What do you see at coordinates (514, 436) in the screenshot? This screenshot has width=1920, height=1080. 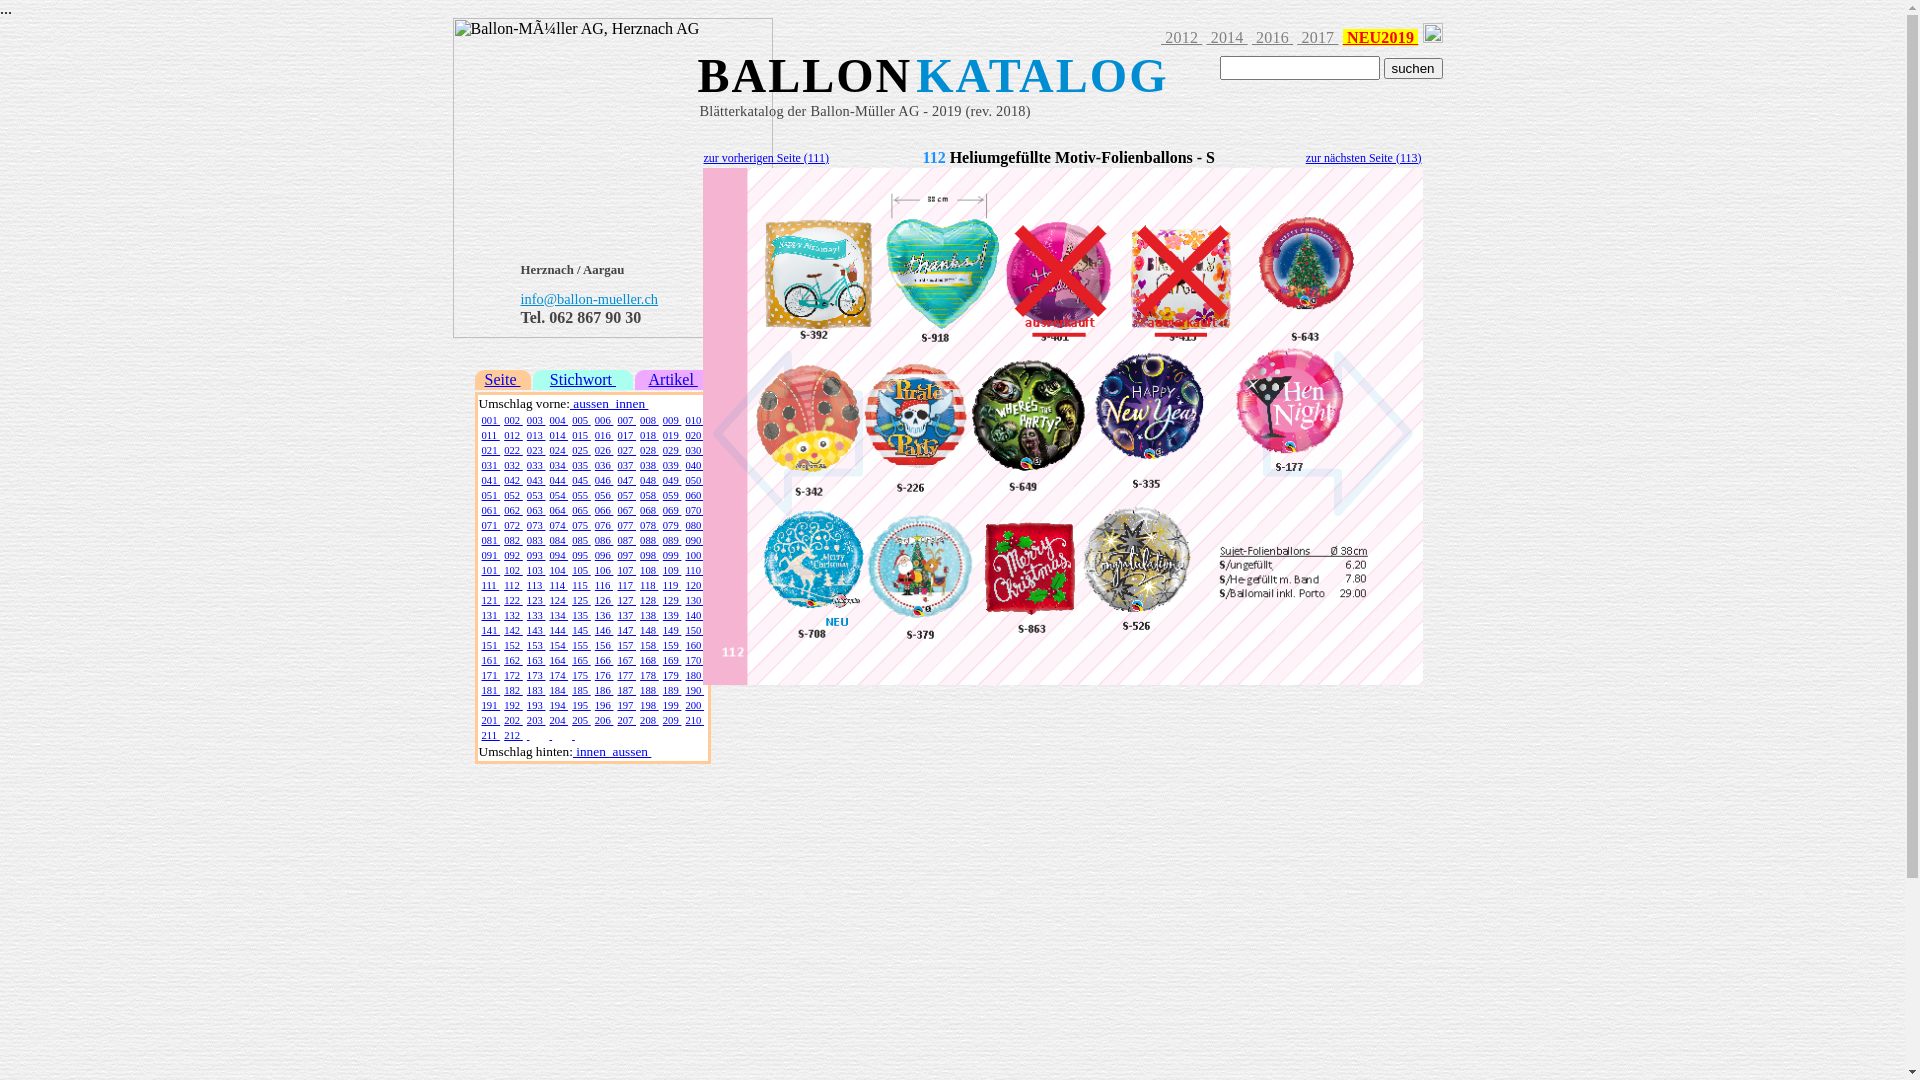 I see `012 ` at bounding box center [514, 436].